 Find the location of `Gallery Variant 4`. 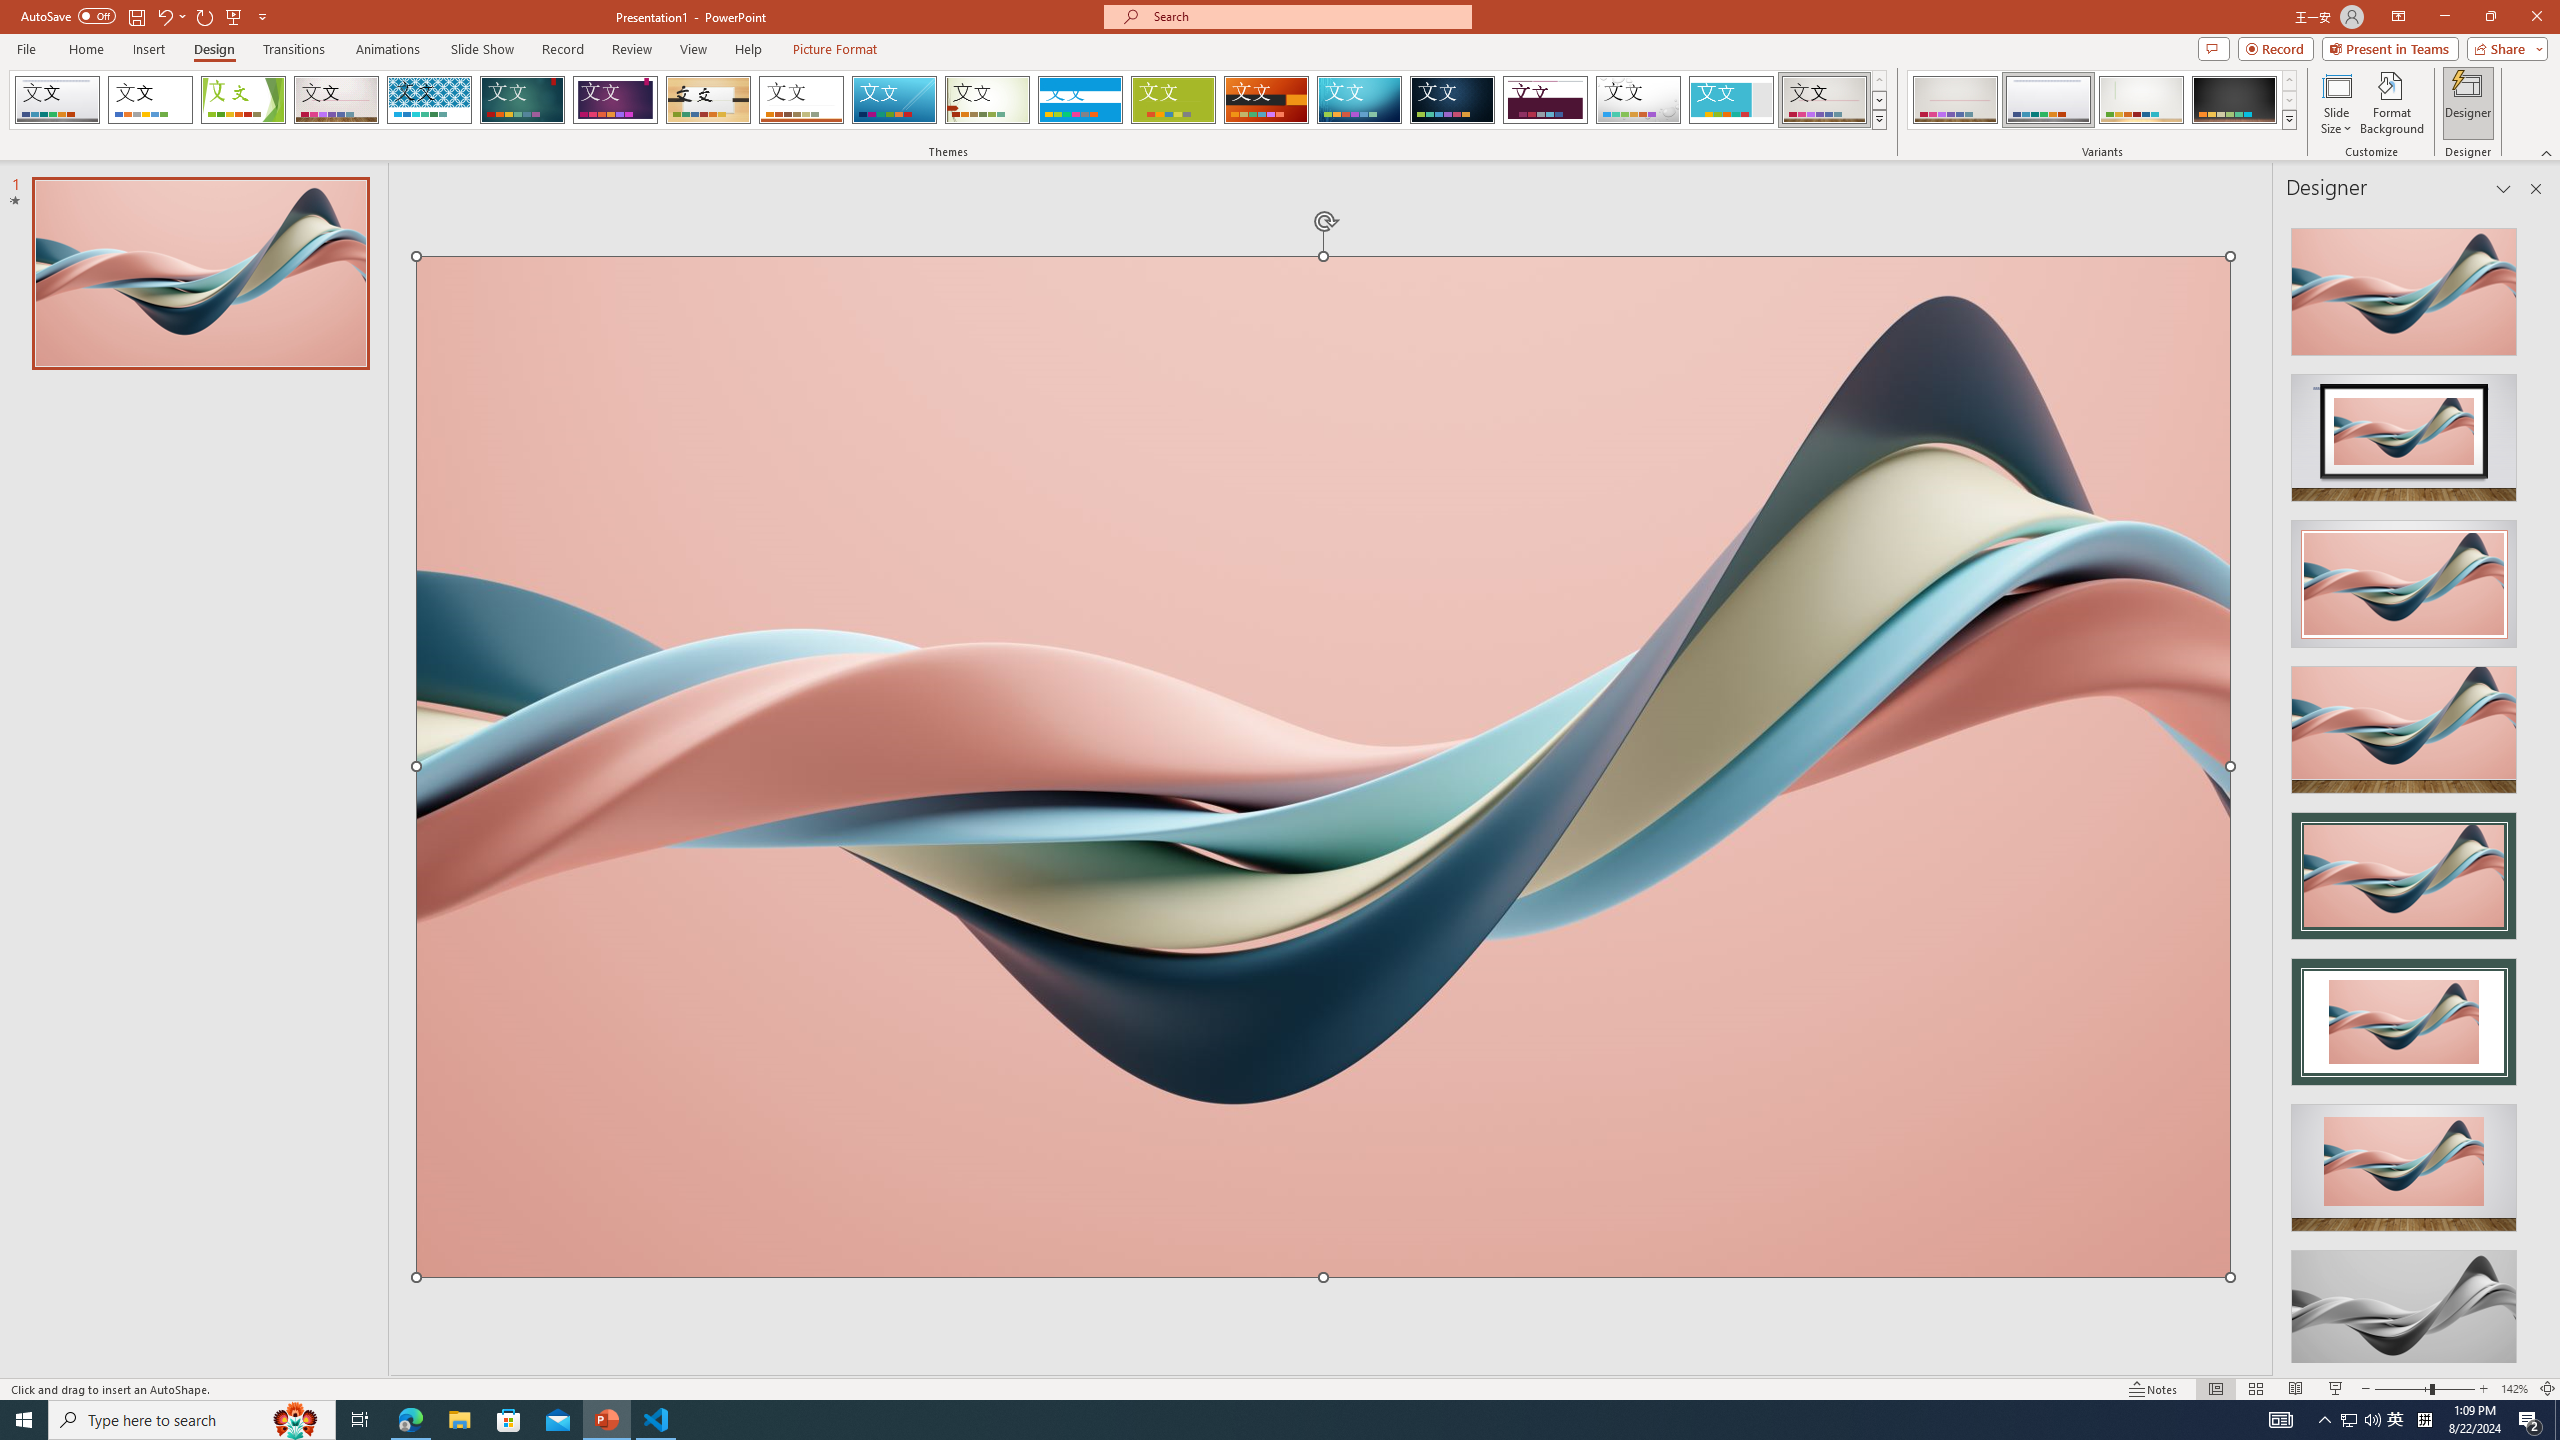

Gallery Variant 4 is located at coordinates (2234, 100).